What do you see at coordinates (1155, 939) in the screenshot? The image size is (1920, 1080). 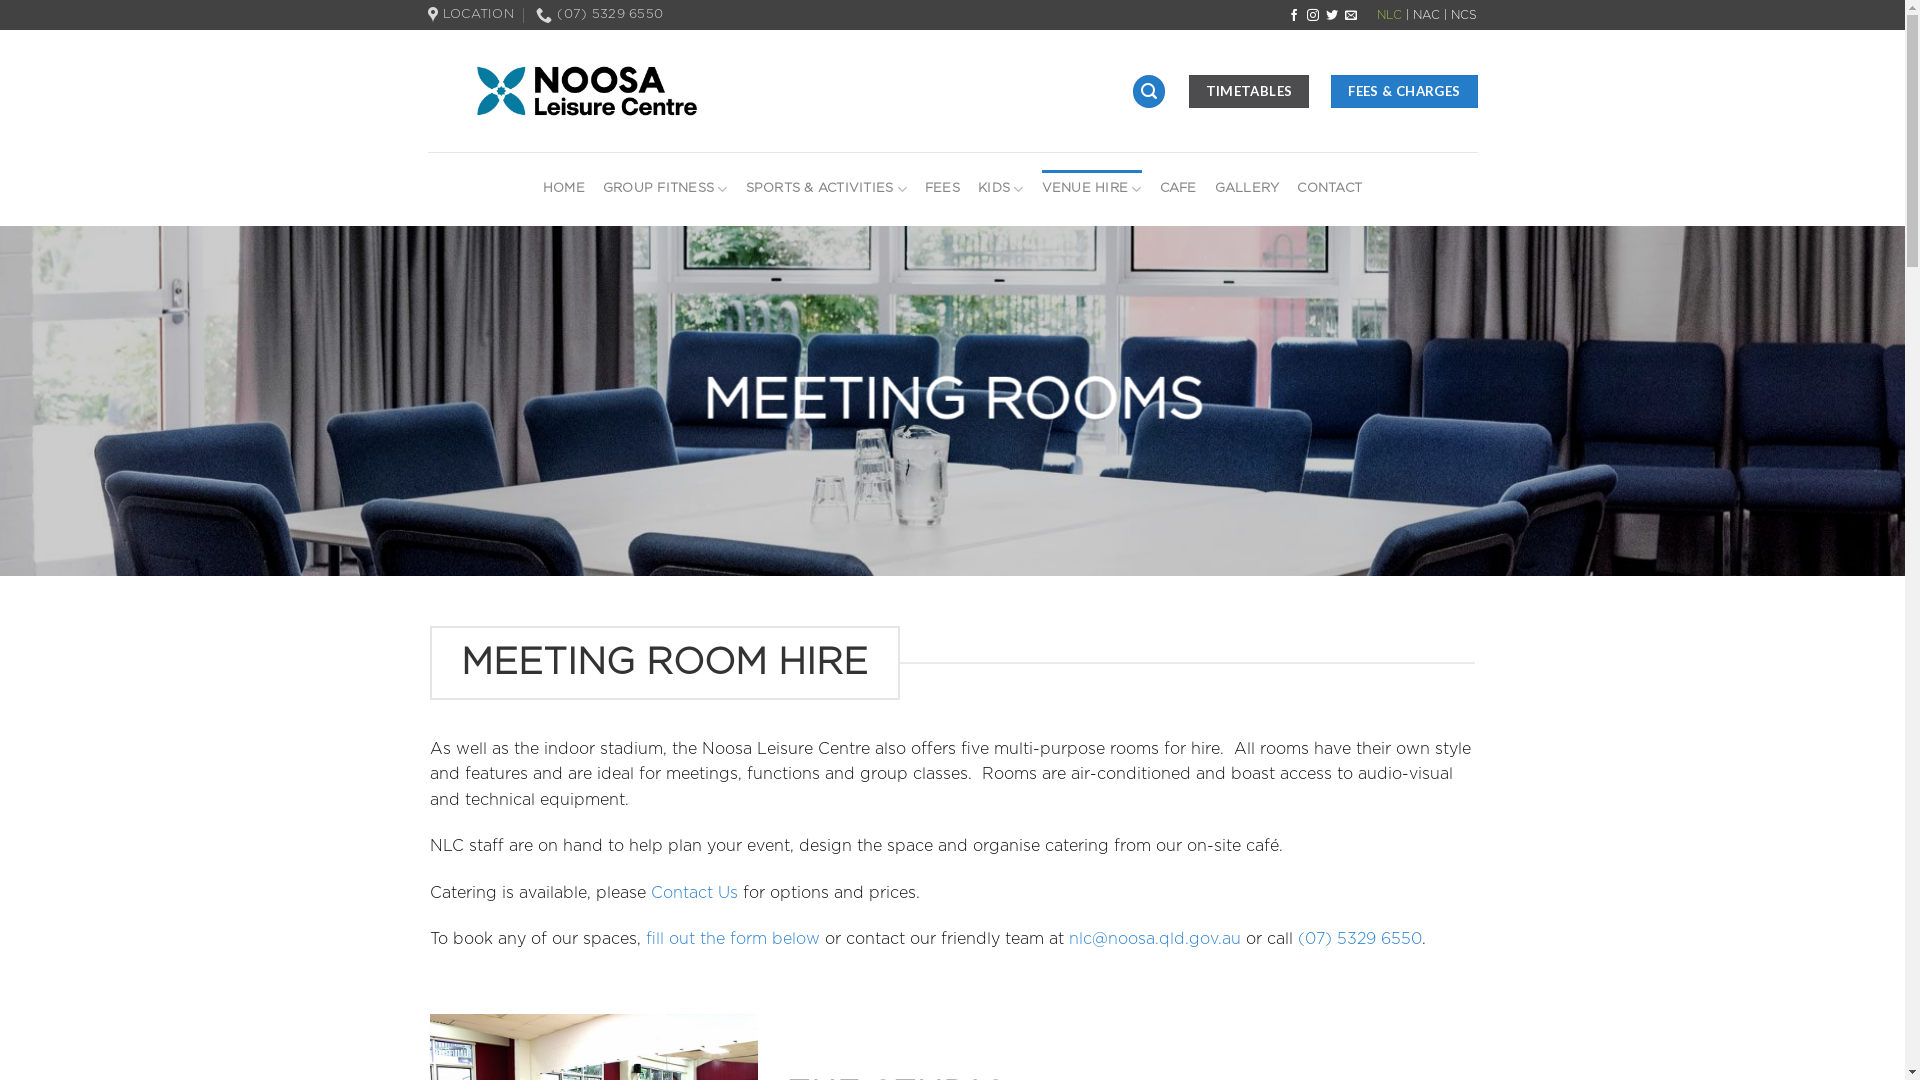 I see `nlc@noosa.qld.gov.au` at bounding box center [1155, 939].